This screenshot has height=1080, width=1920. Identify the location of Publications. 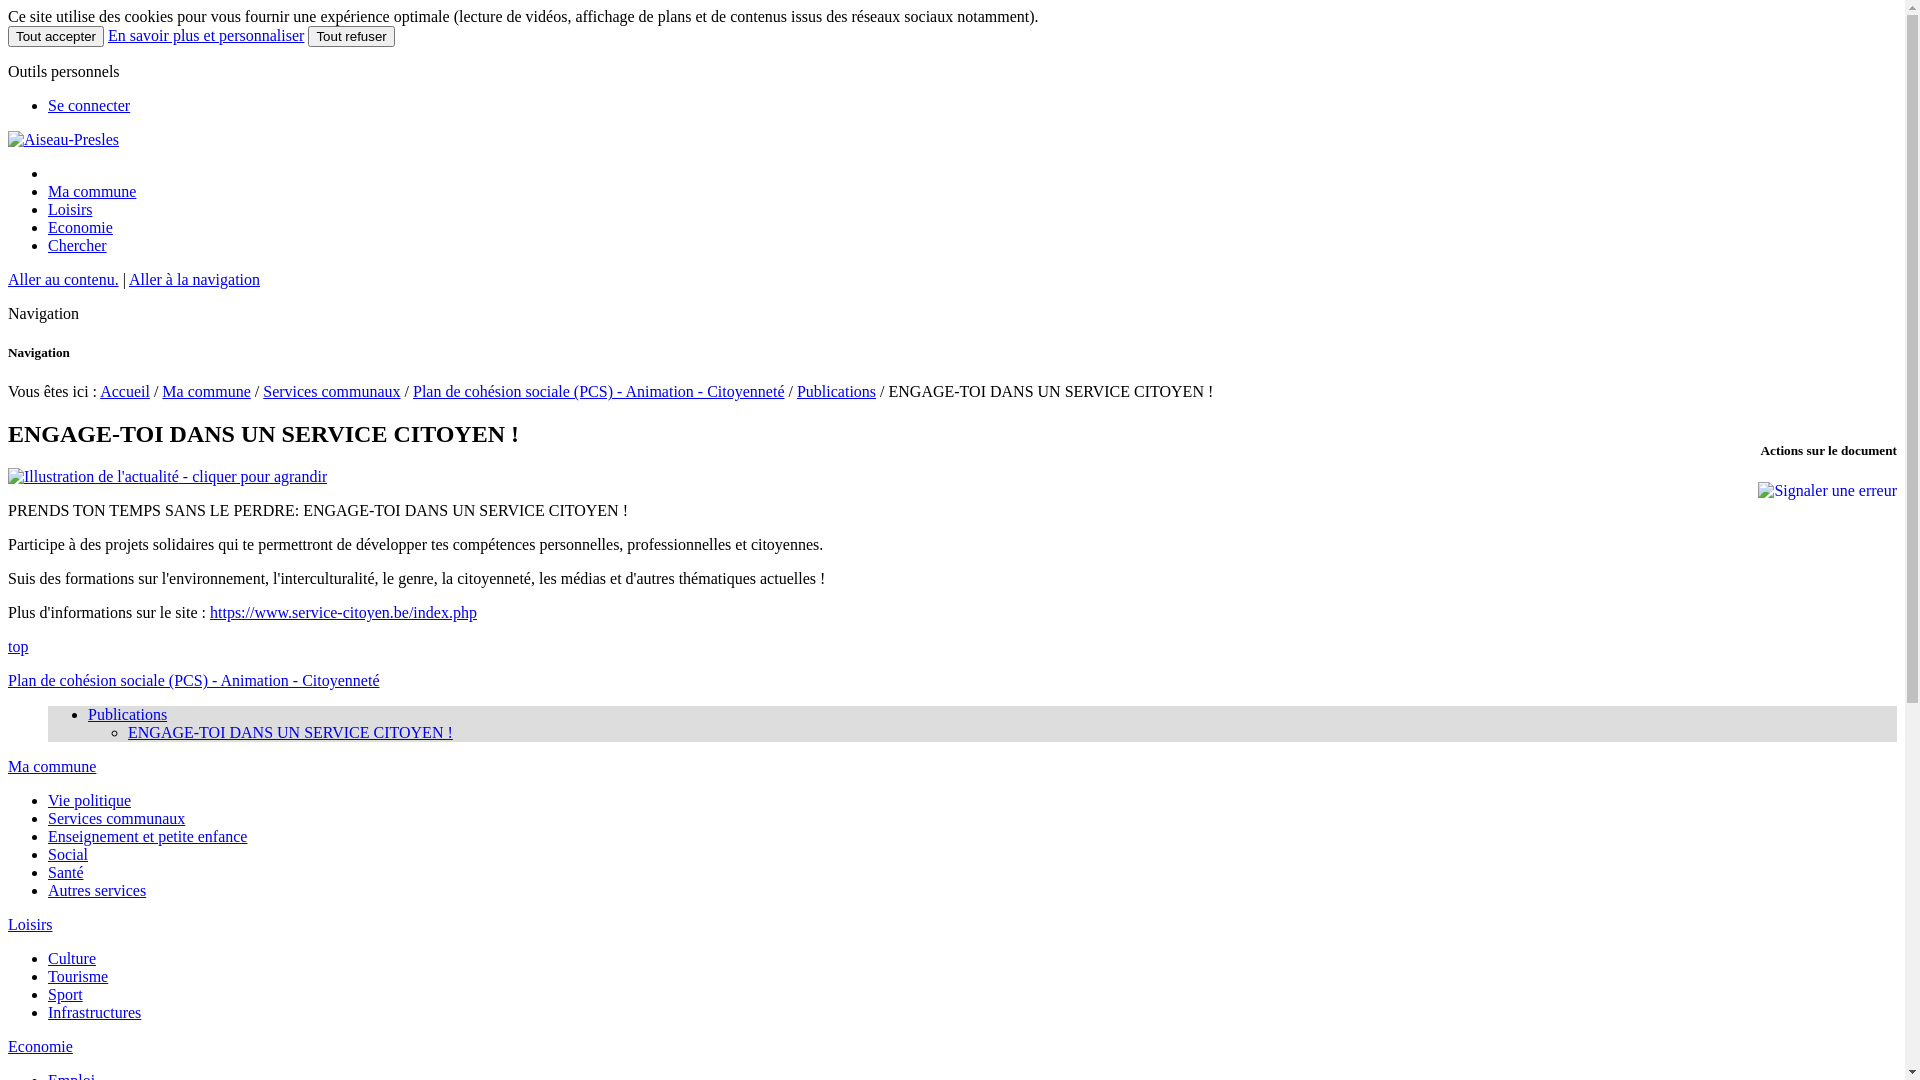
(836, 392).